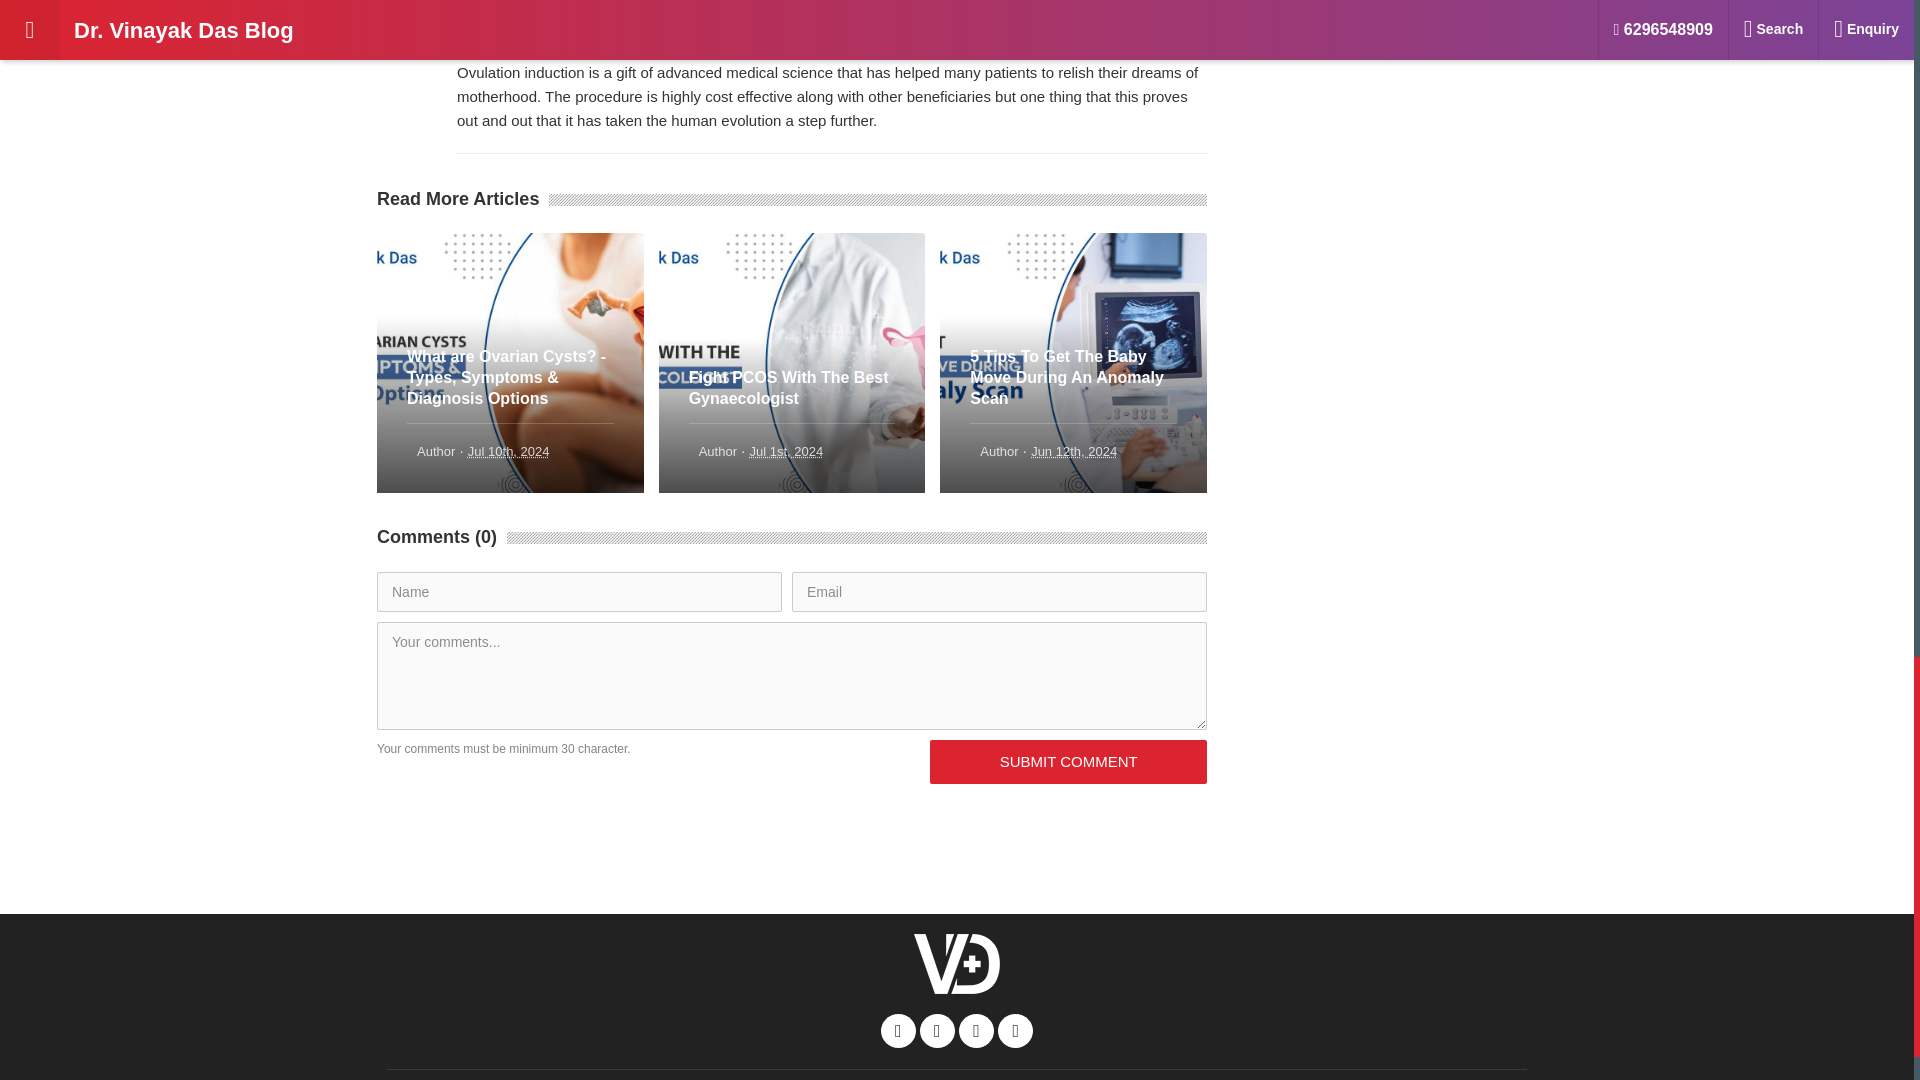 The height and width of the screenshot is (1080, 1920). What do you see at coordinates (508, 451) in the screenshot?
I see `Jul 10th, 2024` at bounding box center [508, 451].